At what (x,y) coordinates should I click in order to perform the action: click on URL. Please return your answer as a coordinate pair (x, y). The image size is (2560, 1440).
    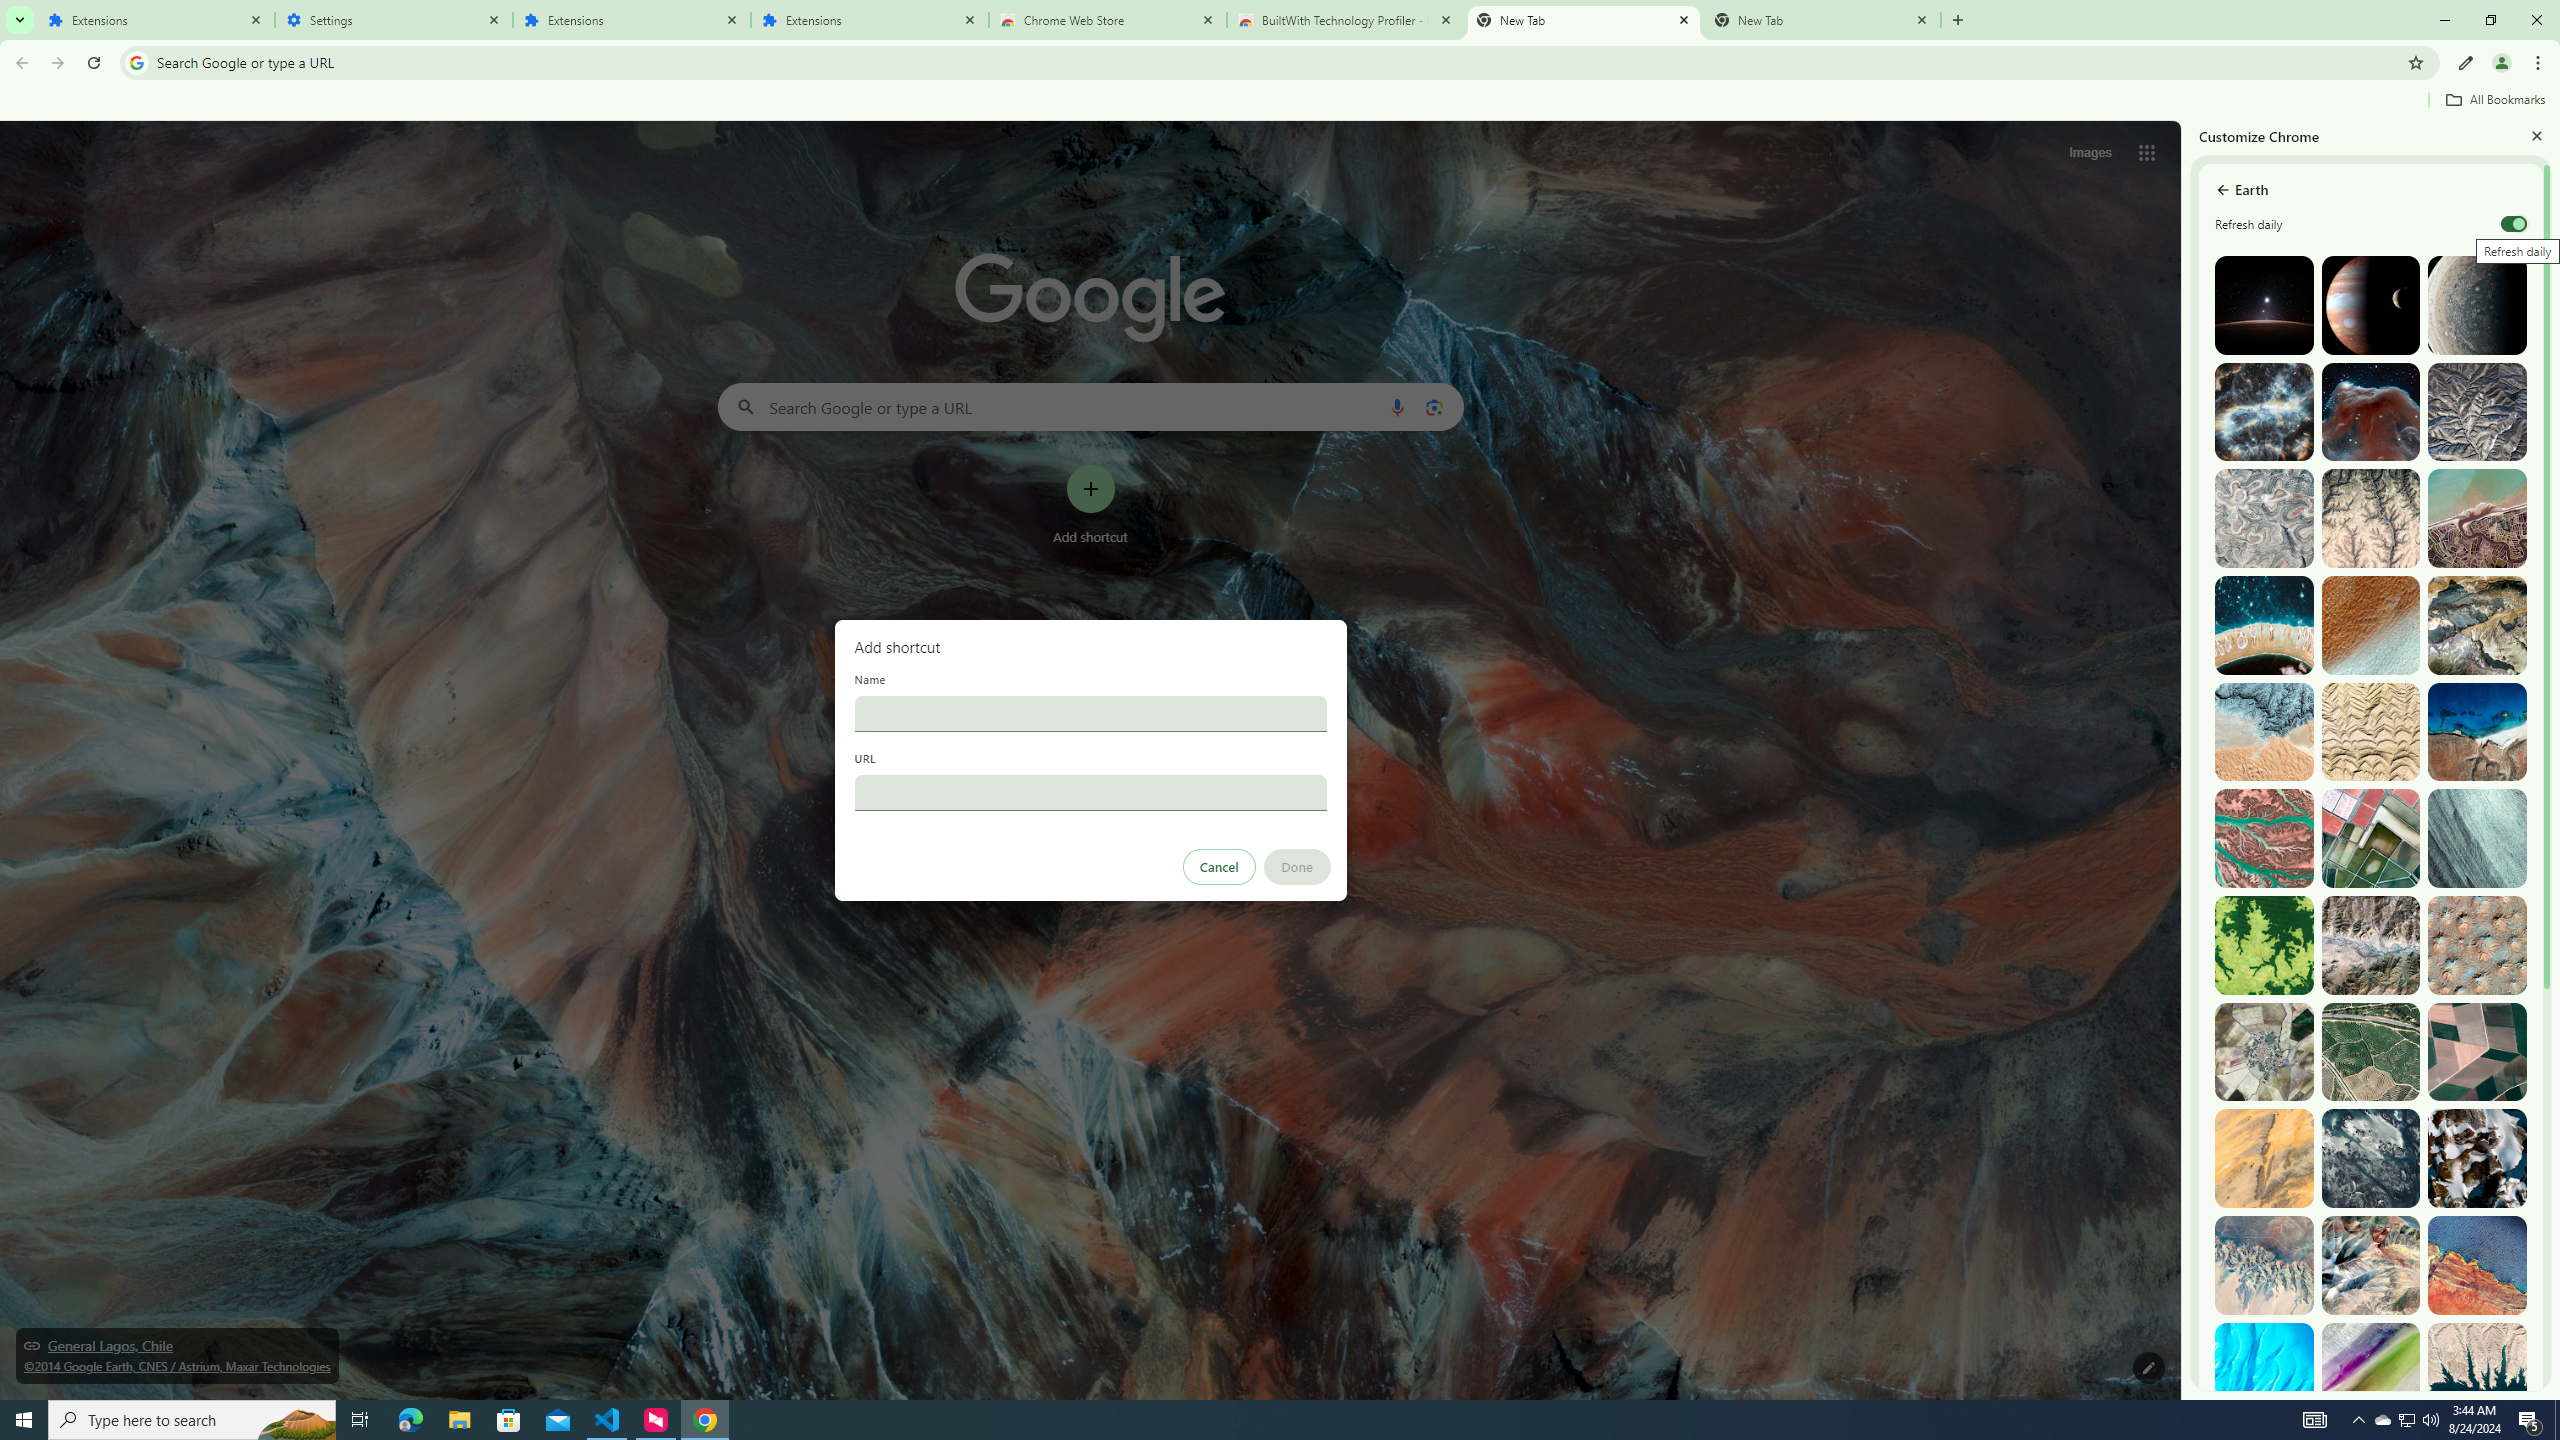
    Looking at the image, I should click on (1090, 792).